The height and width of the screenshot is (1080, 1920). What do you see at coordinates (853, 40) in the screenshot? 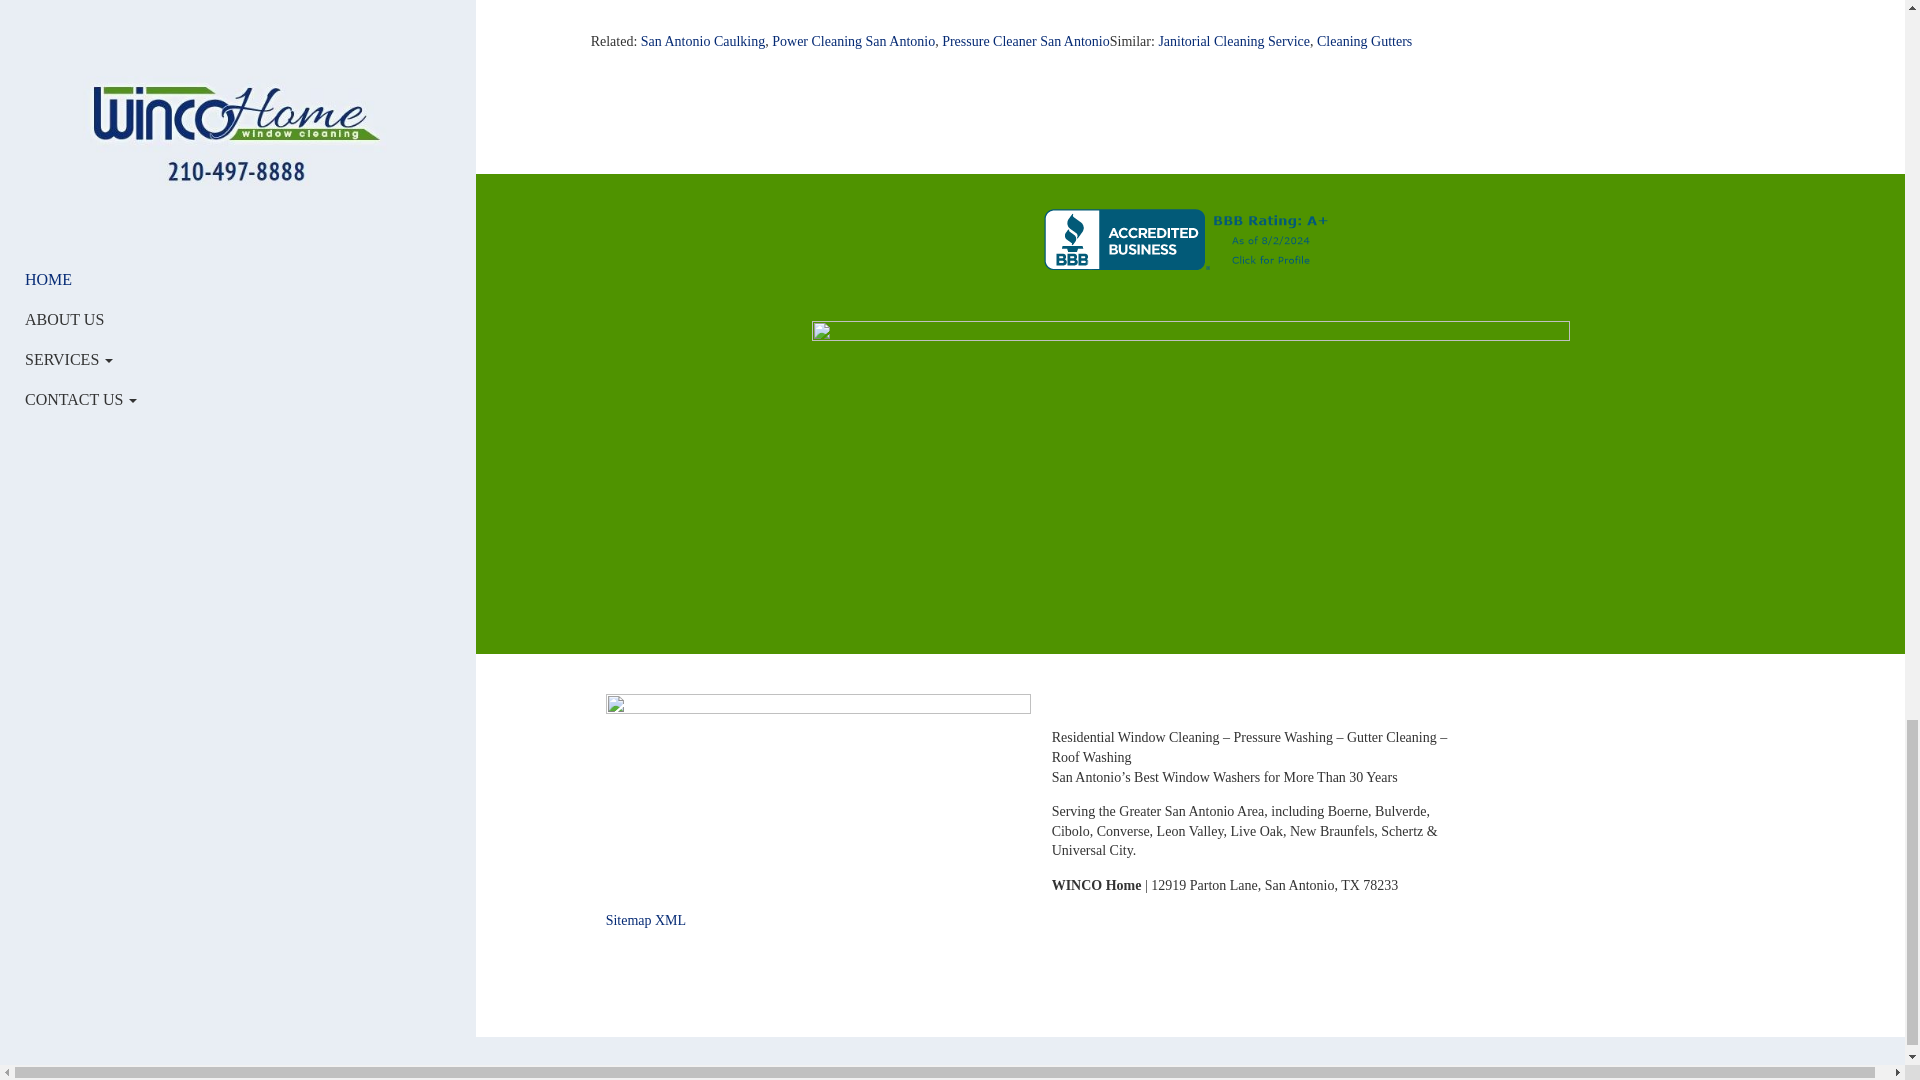
I see `Power Cleaning San Antonio` at bounding box center [853, 40].